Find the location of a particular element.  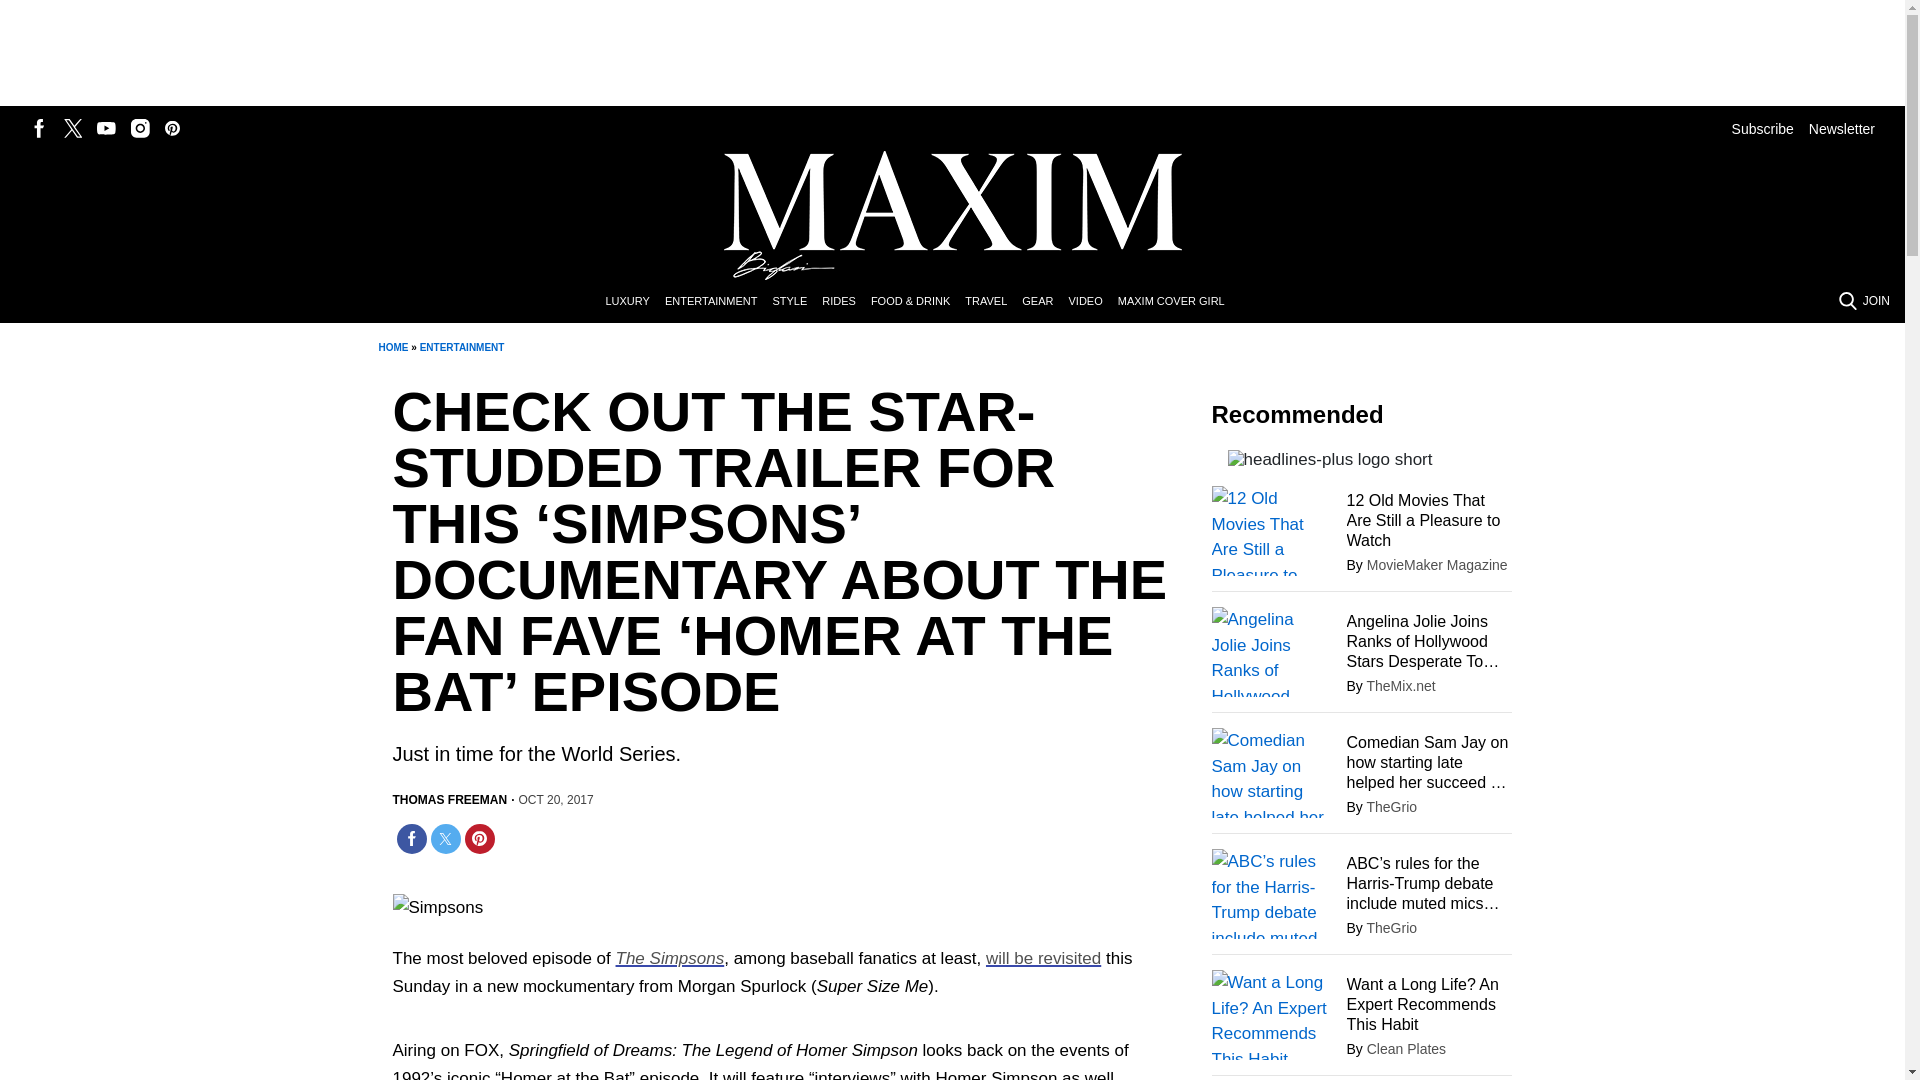

Share on Facebook is located at coordinates (410, 839).